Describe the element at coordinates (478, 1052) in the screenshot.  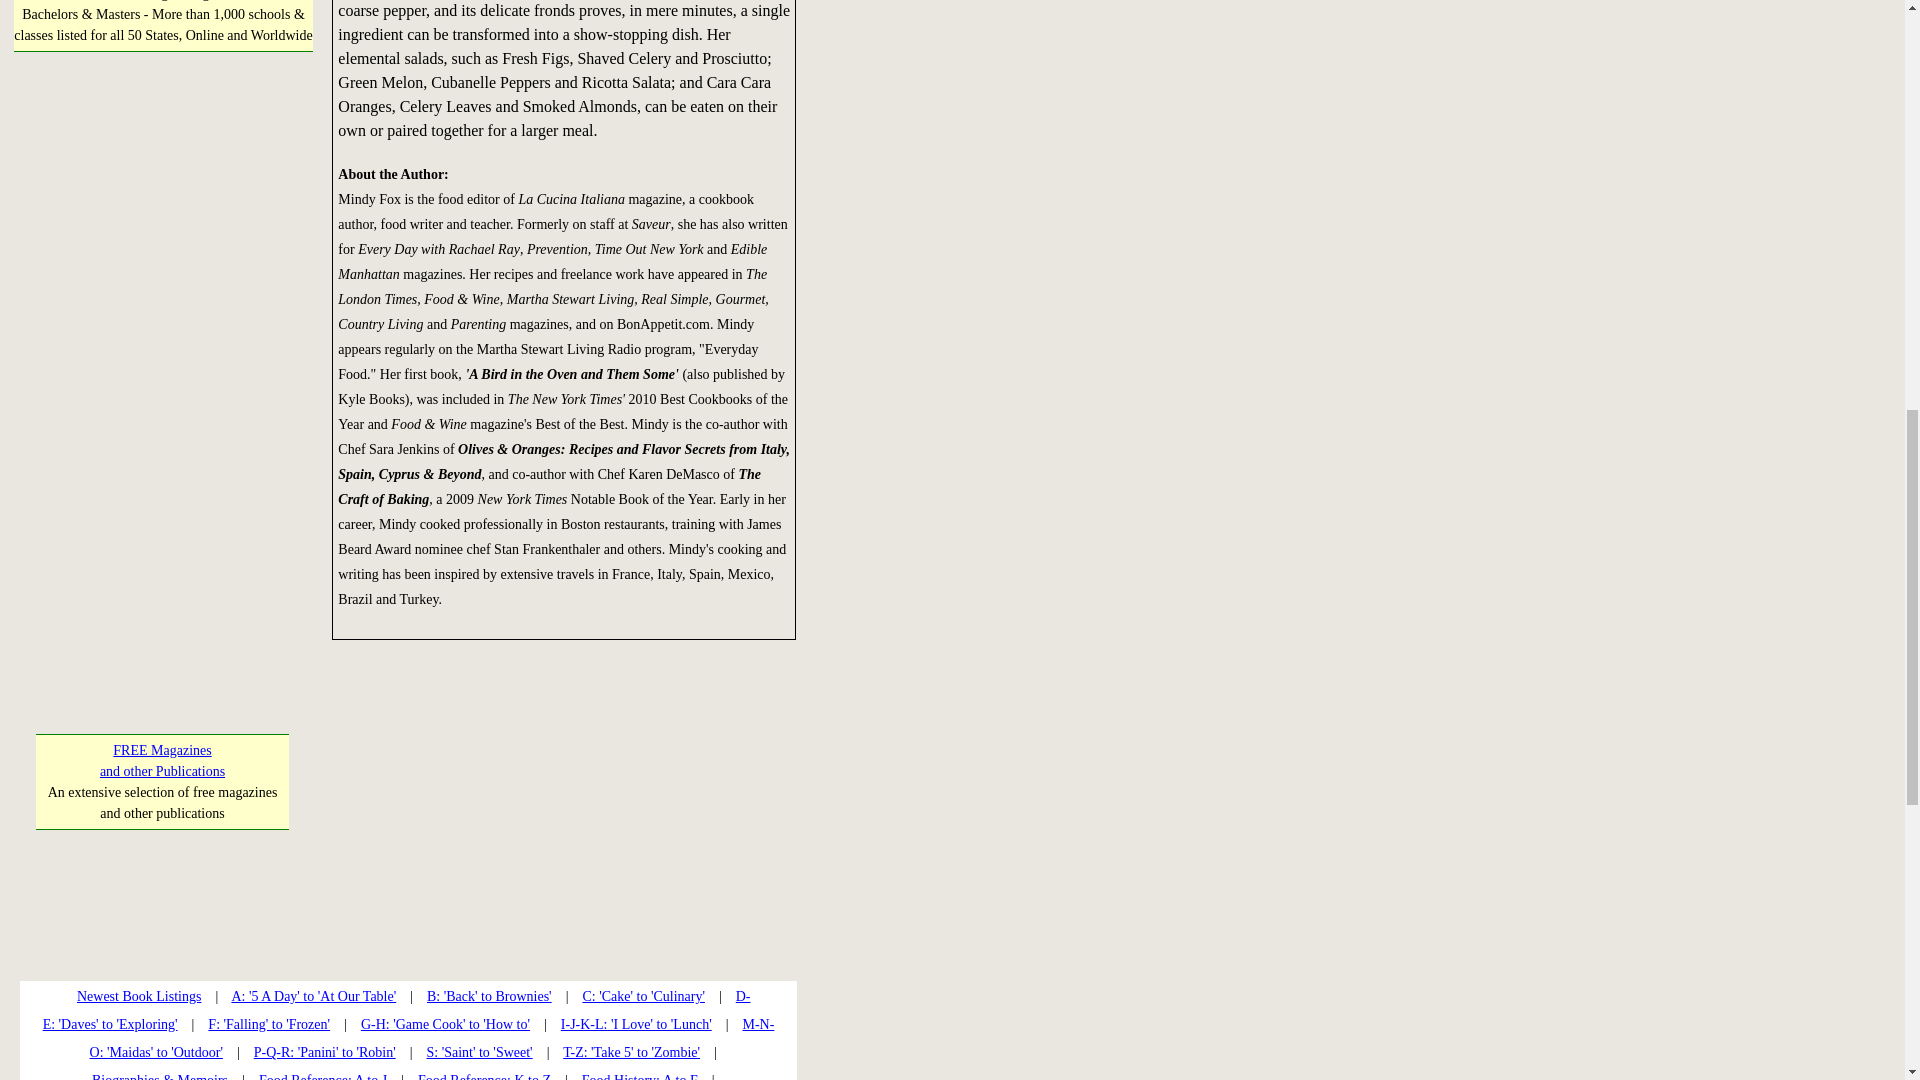
I see `I-J-K-L: 'I Love' to 'Lunch'` at that location.